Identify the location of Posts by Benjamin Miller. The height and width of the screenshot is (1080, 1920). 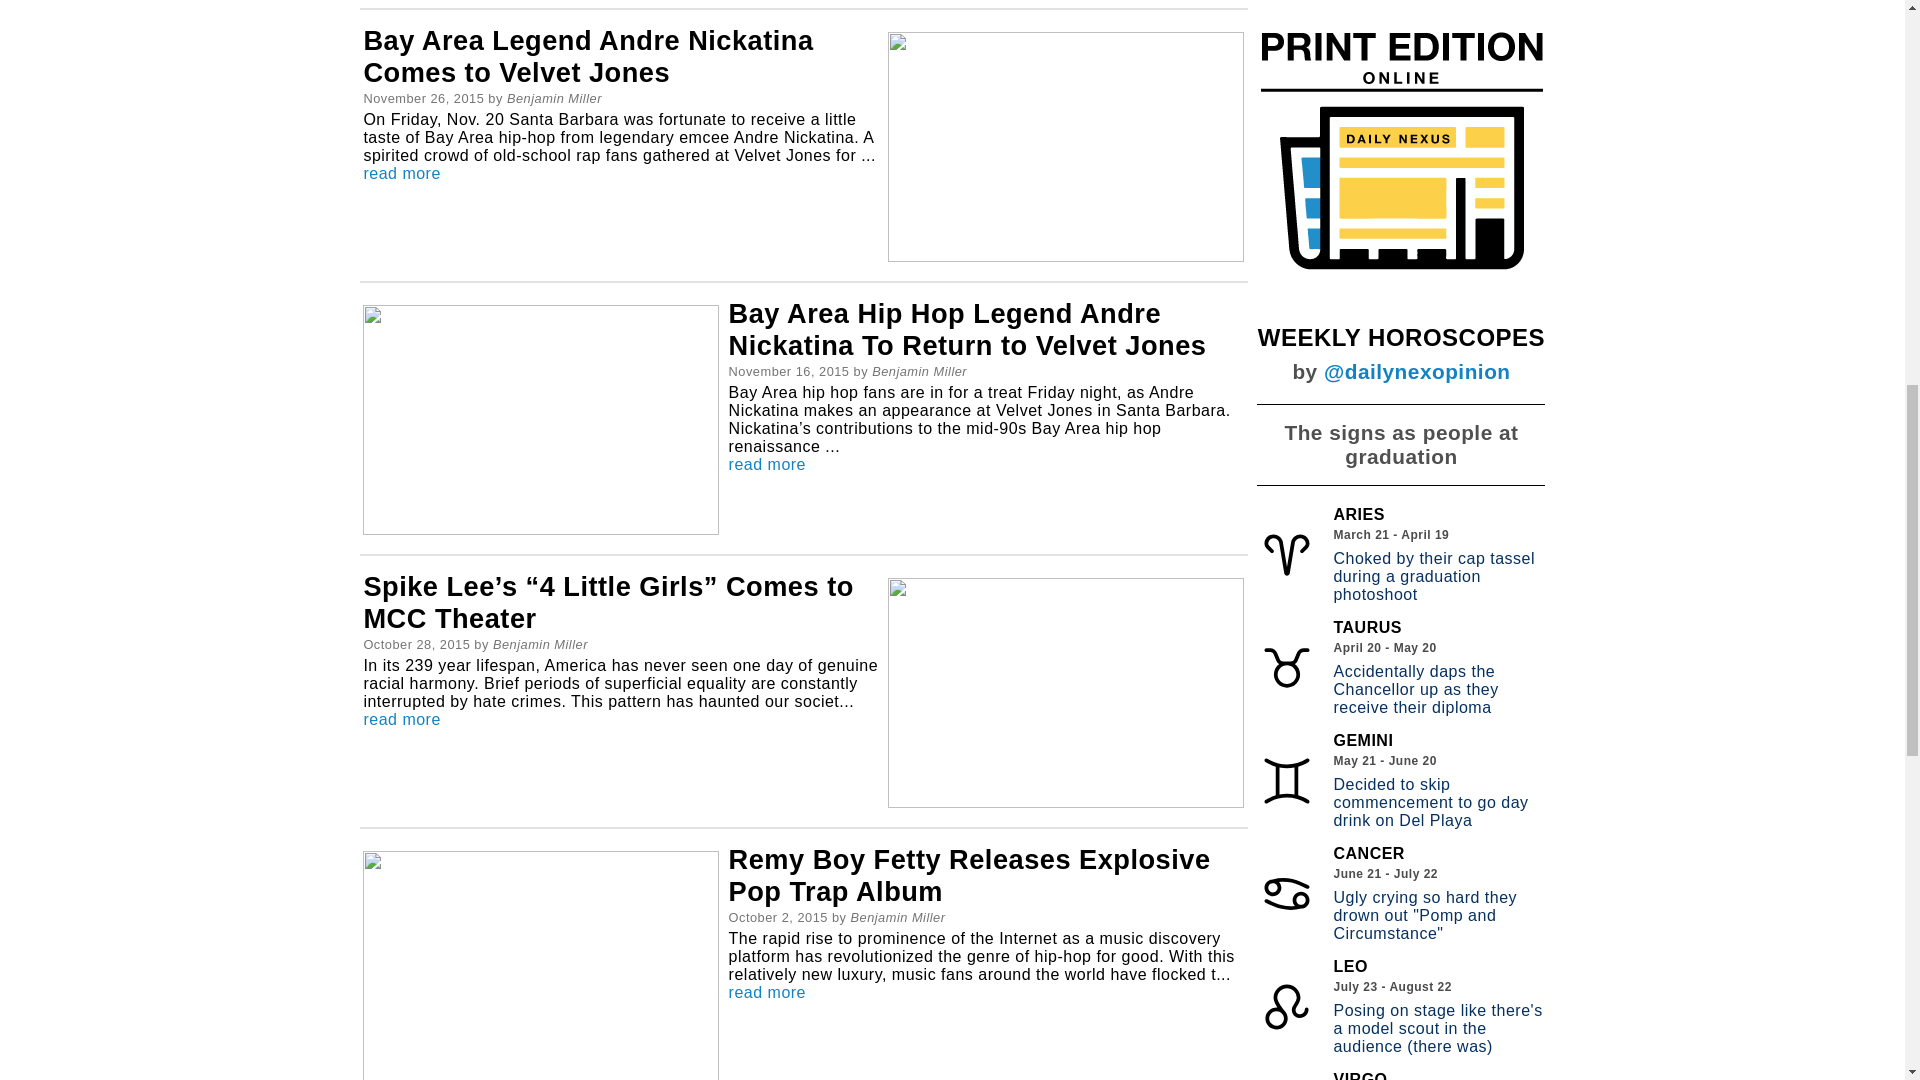
(919, 371).